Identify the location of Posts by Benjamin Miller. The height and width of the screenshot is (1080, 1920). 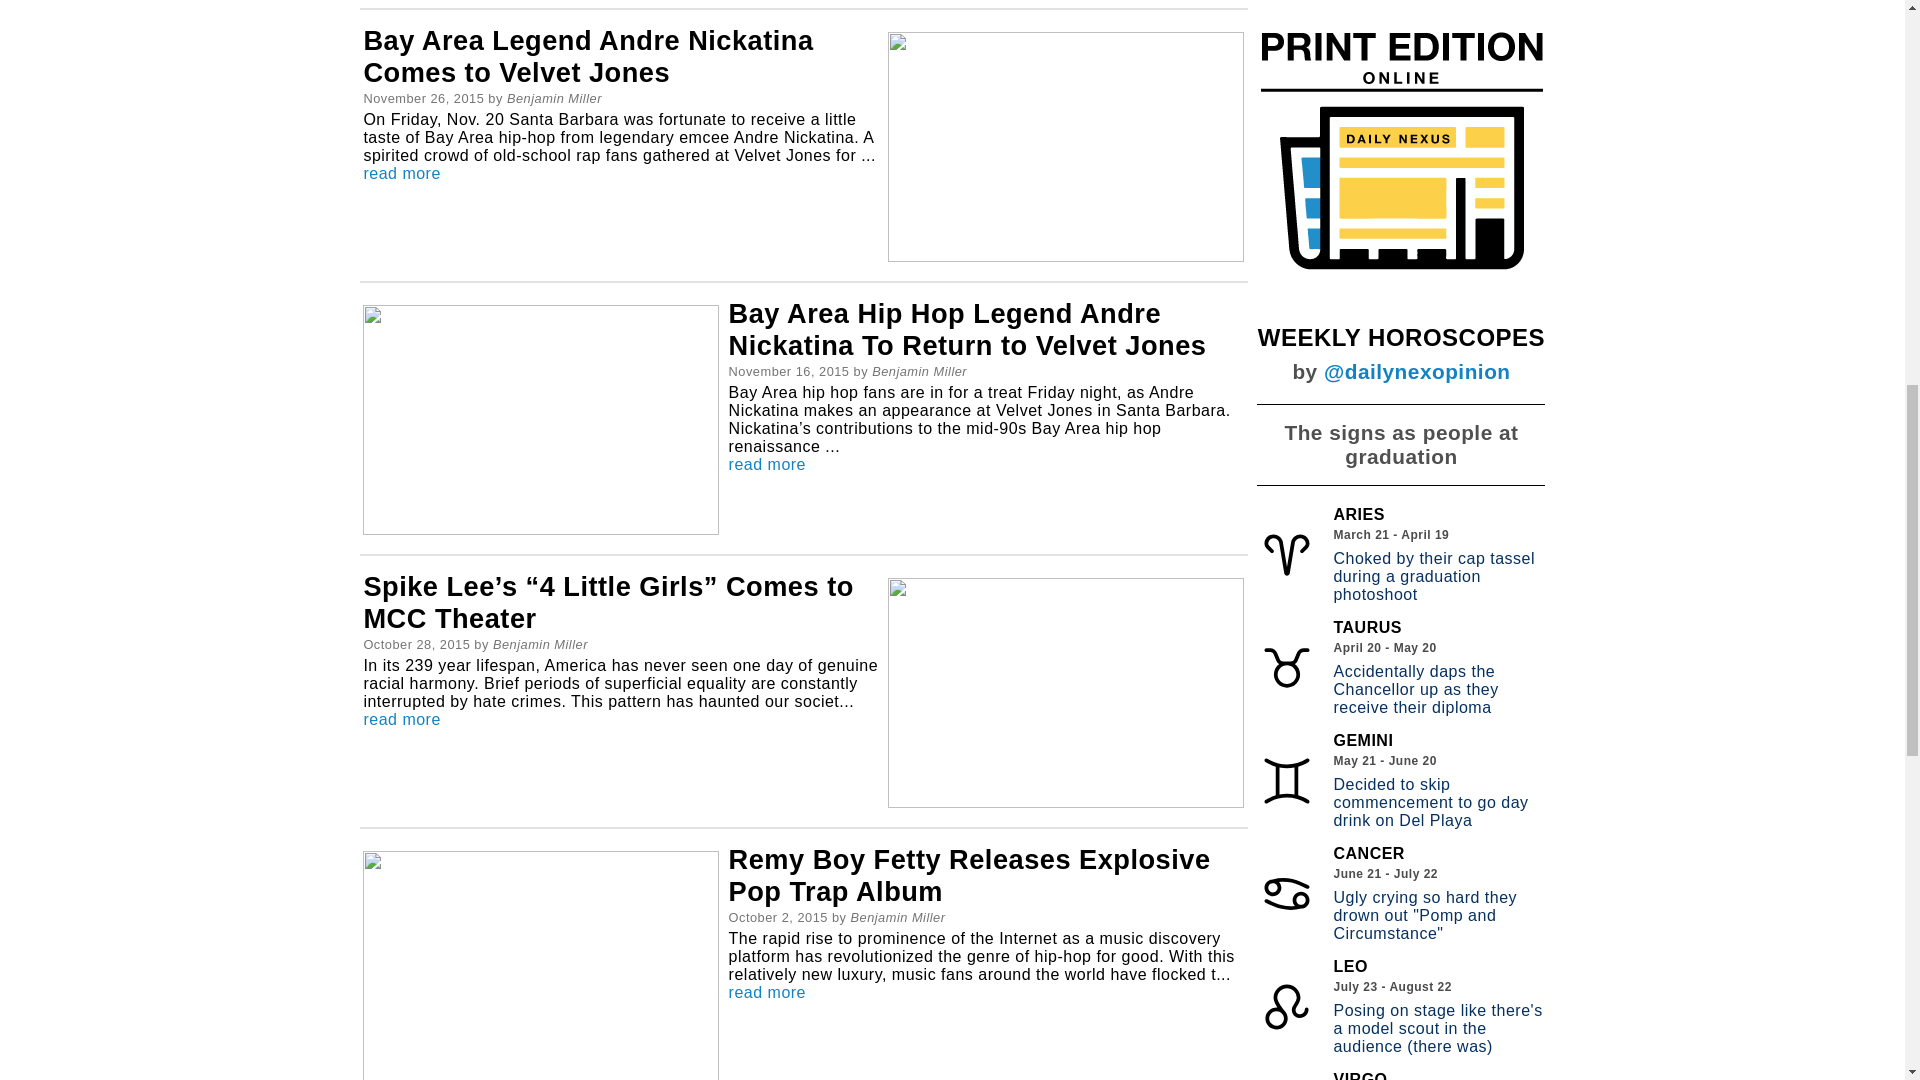
(919, 371).